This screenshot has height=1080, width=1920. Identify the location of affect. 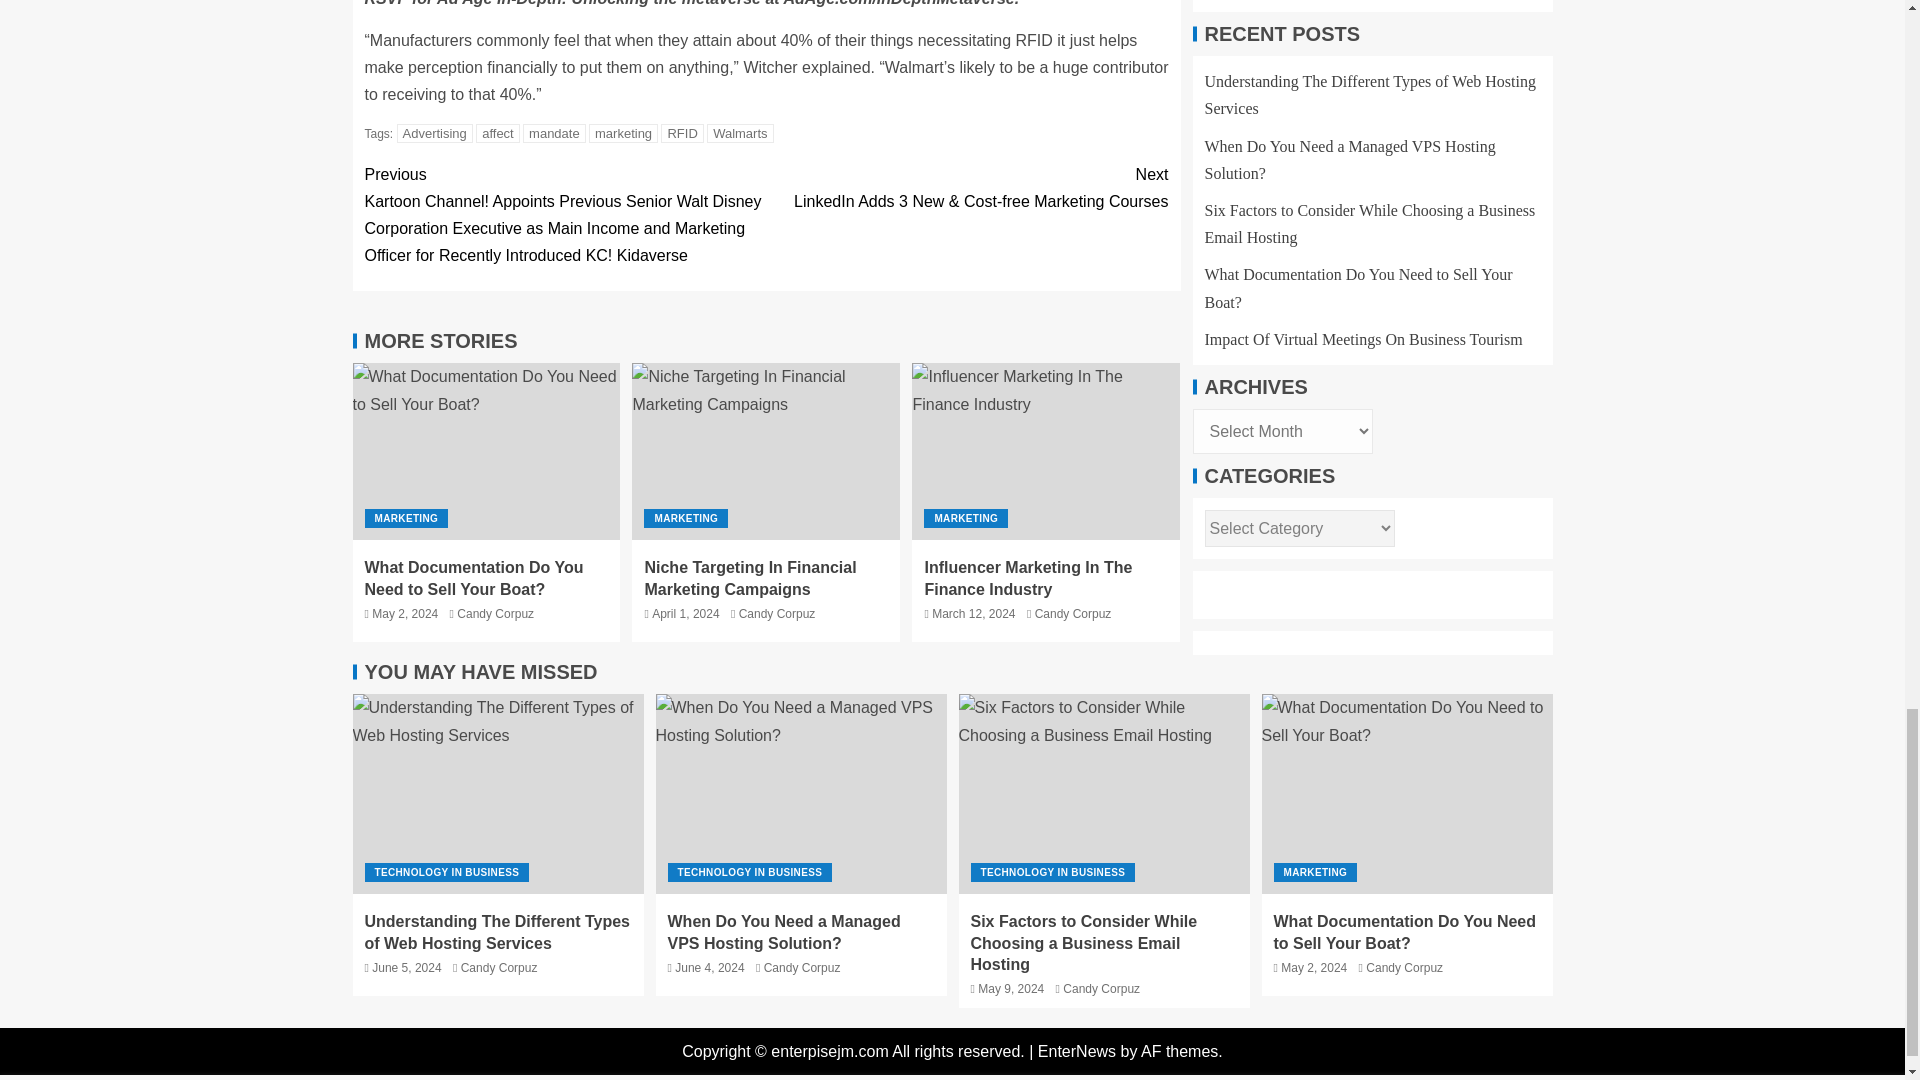
(498, 133).